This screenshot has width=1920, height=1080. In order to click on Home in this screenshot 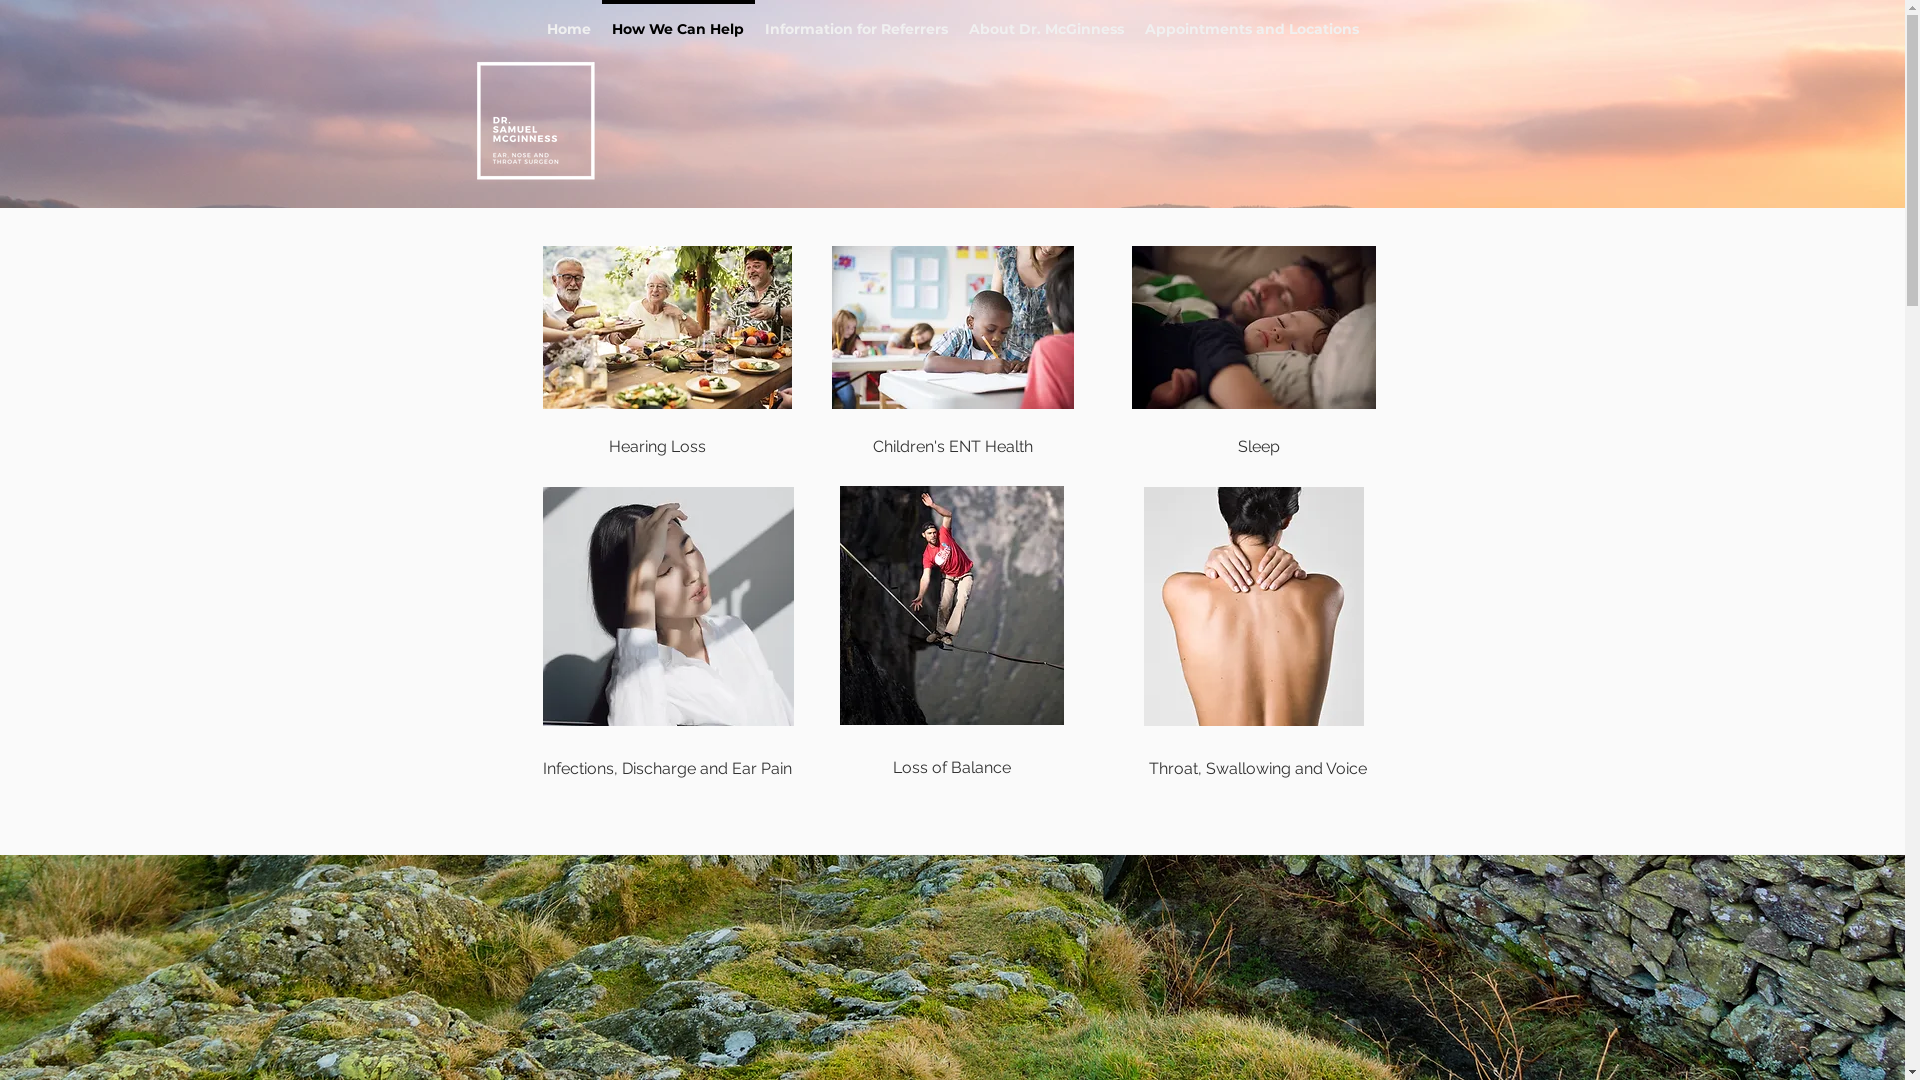, I will do `click(569, 20)`.